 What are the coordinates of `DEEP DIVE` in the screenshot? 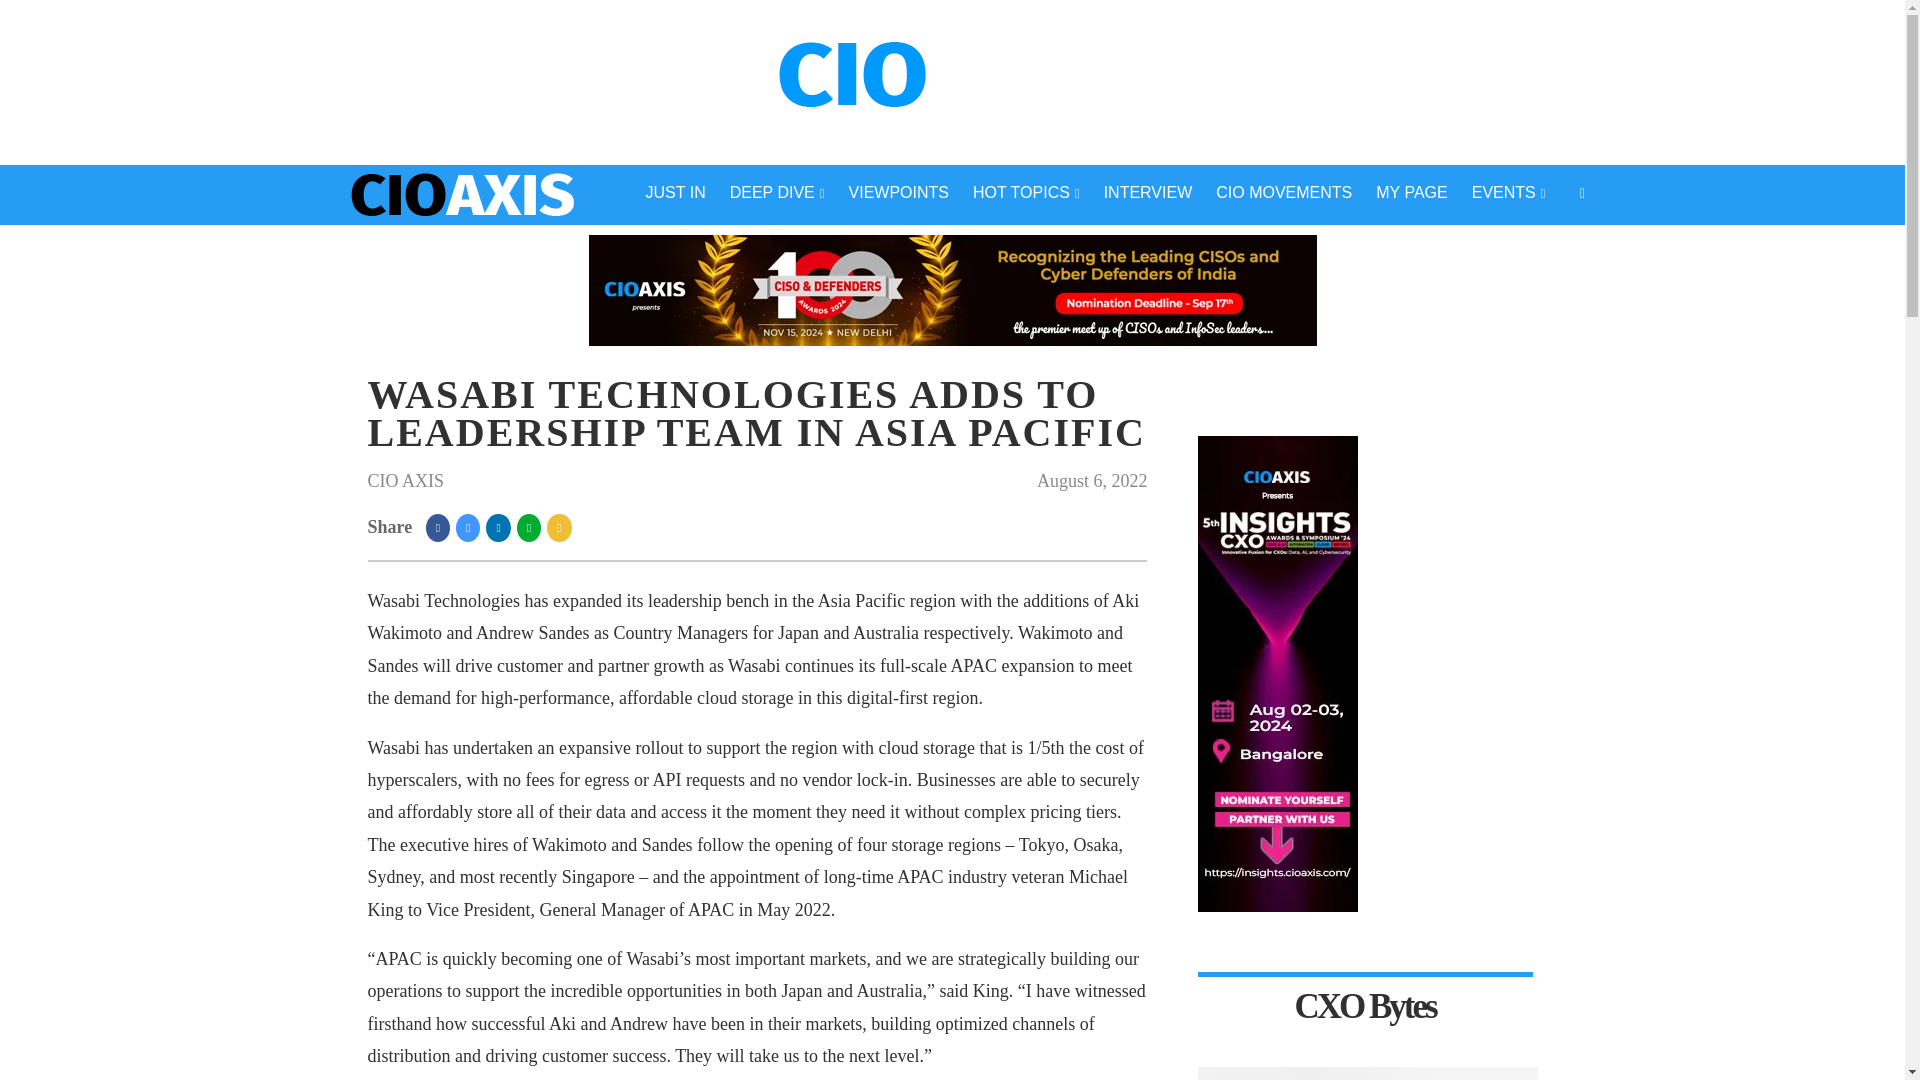 It's located at (778, 194).